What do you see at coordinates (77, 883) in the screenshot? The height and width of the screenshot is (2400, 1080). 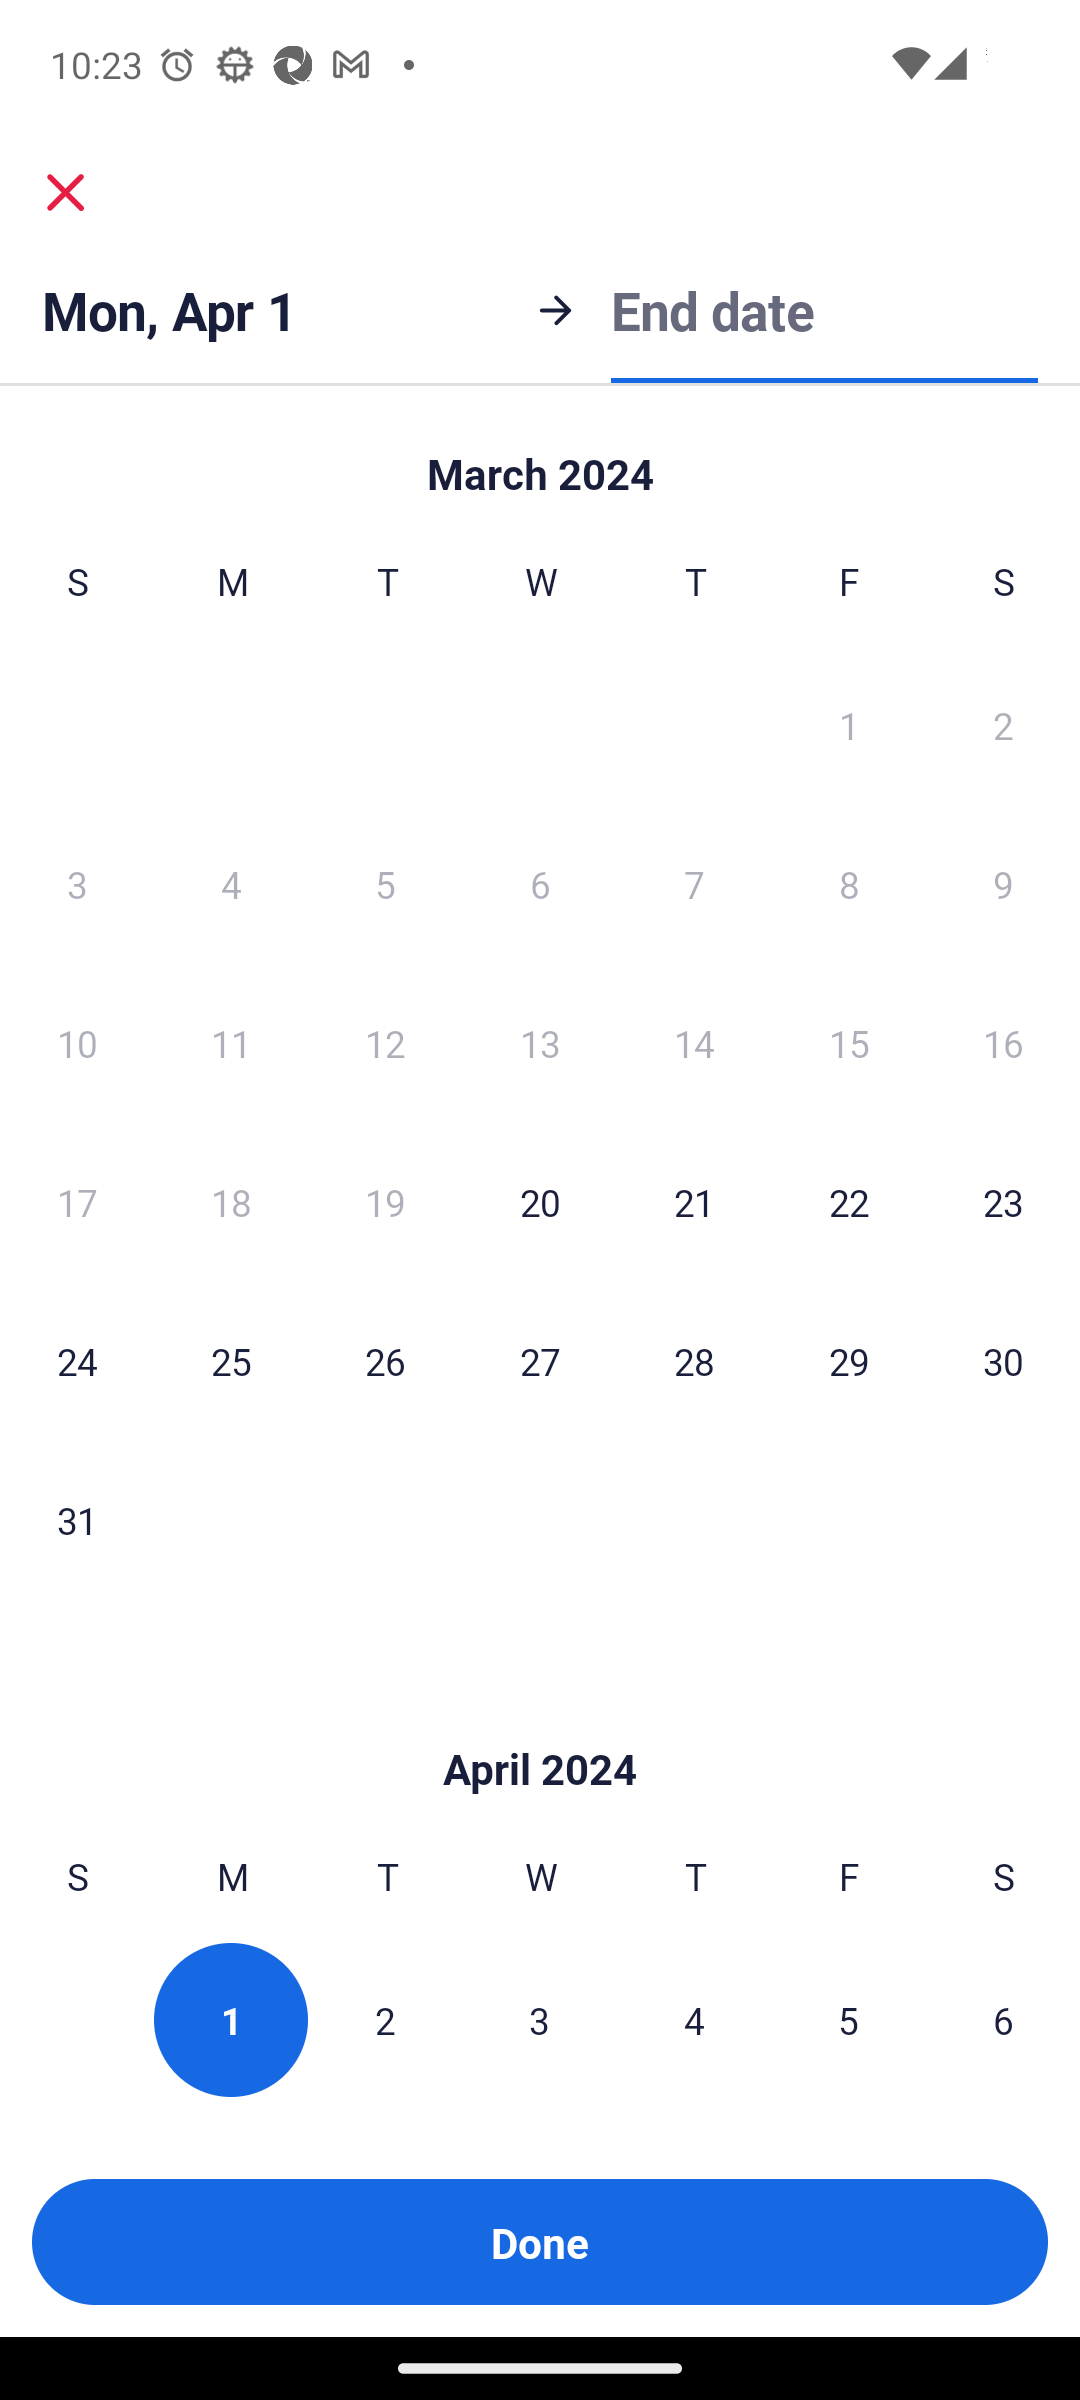 I see `3 Sunday, March 3, 2024` at bounding box center [77, 883].